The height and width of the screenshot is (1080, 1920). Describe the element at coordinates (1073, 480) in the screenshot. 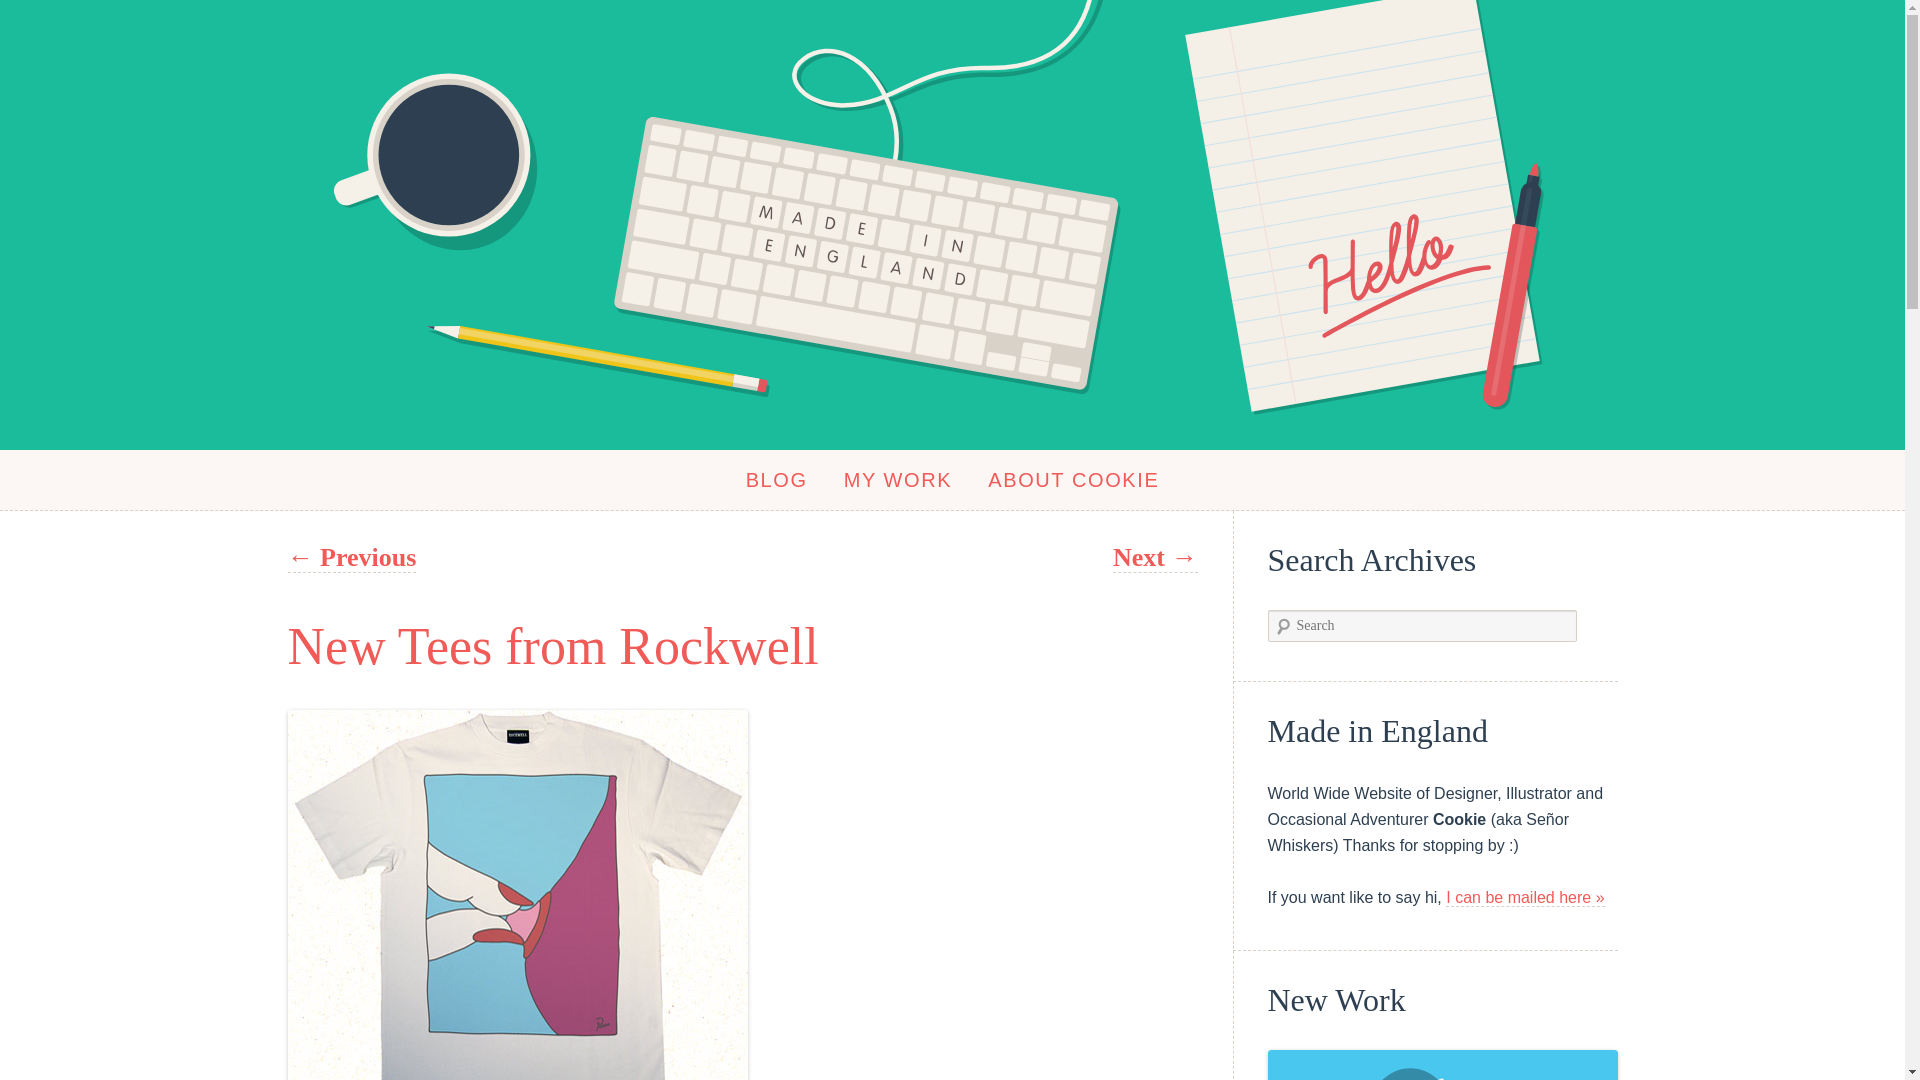

I see `ABOUT COOKIE` at that location.